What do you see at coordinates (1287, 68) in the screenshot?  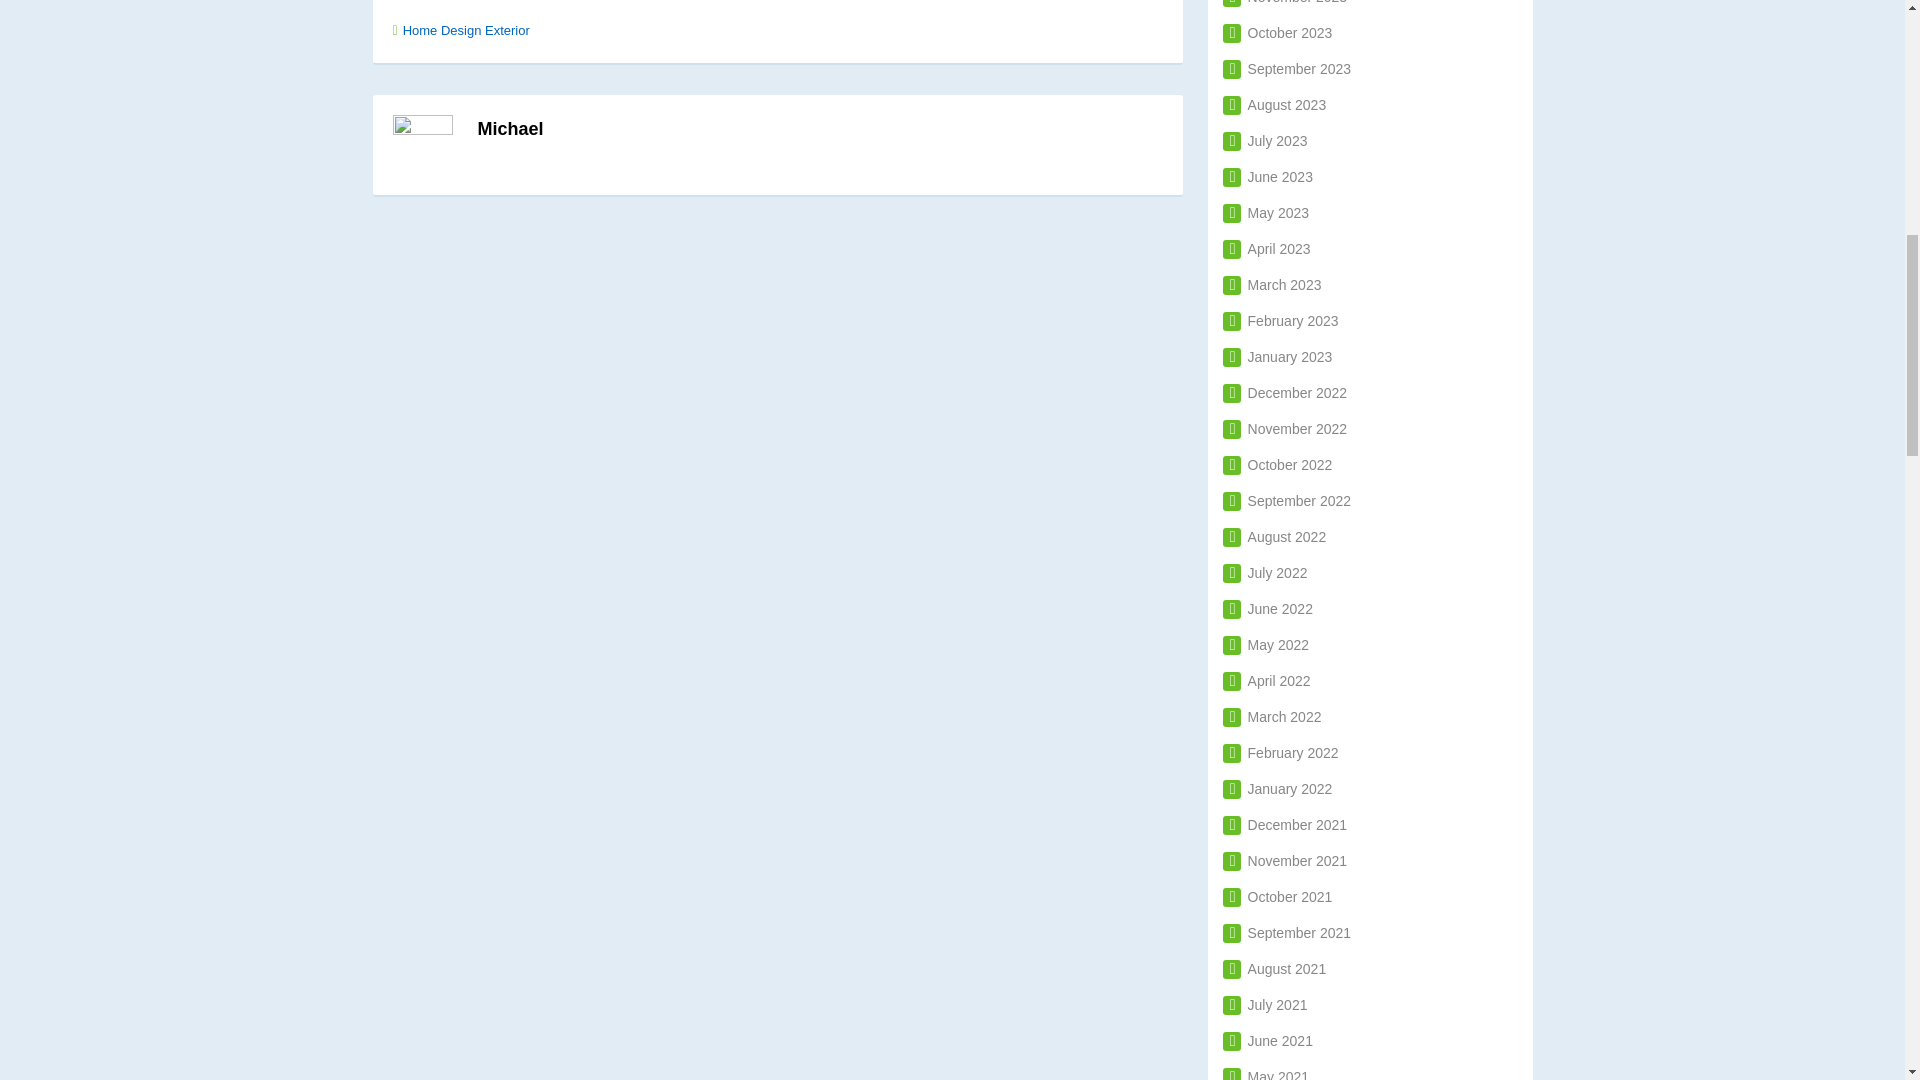 I see `September 2023` at bounding box center [1287, 68].